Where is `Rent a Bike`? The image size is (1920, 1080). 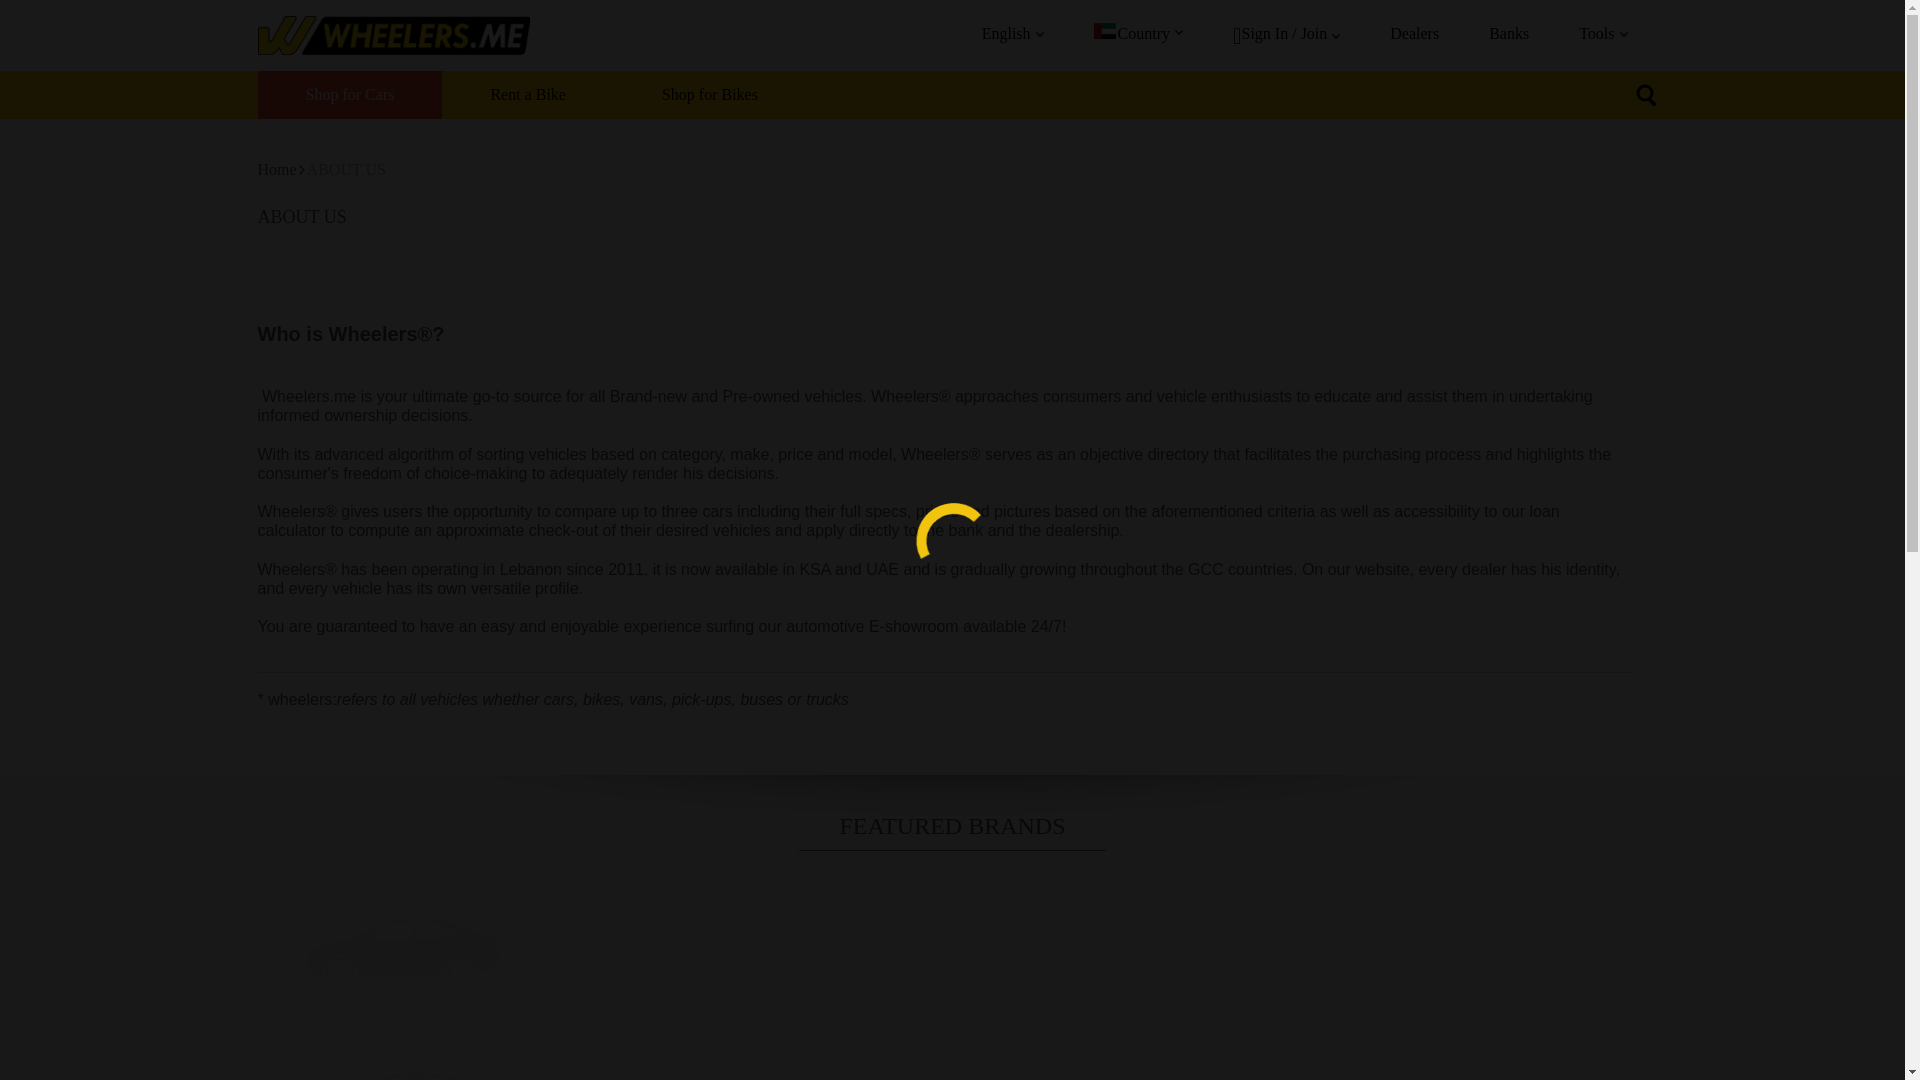
Rent a Bike is located at coordinates (528, 94).